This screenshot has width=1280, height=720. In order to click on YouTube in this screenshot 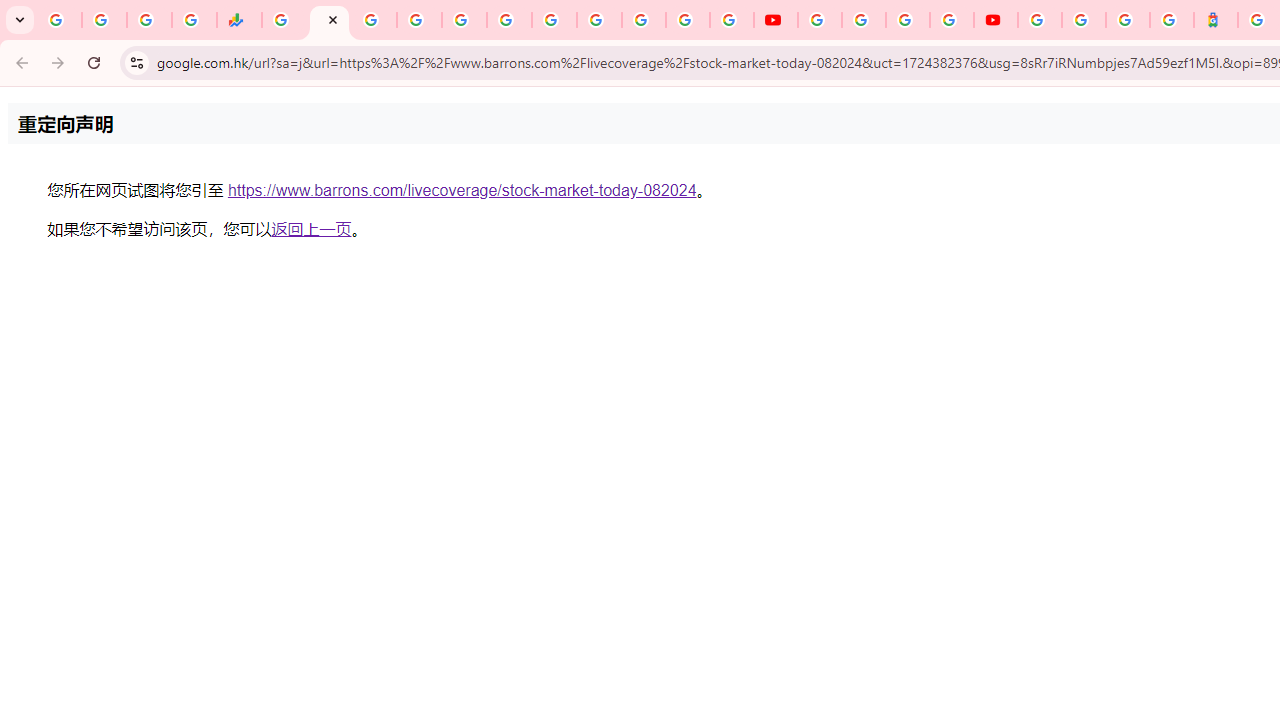, I will do `click(775, 20)`.